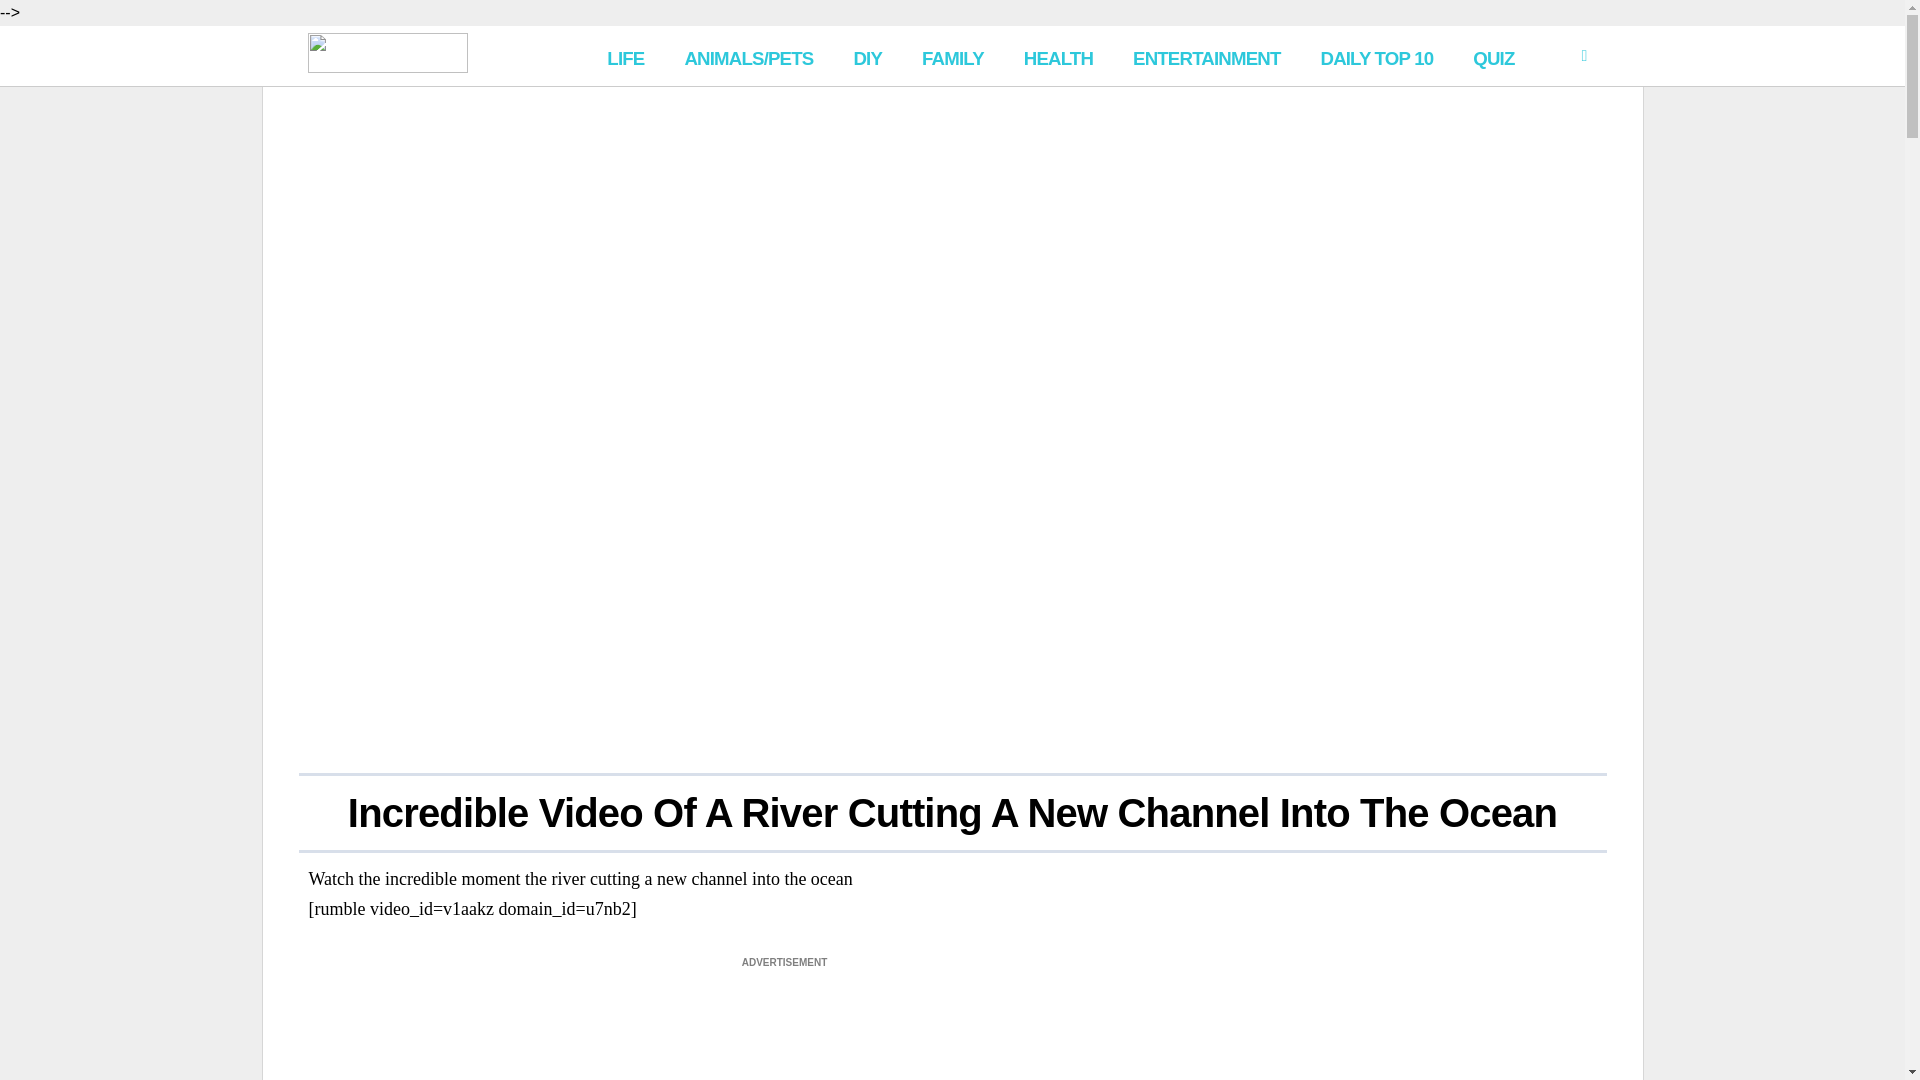 Image resolution: width=1920 pixels, height=1080 pixels. I want to click on DAILY TOP 10, so click(1376, 56).